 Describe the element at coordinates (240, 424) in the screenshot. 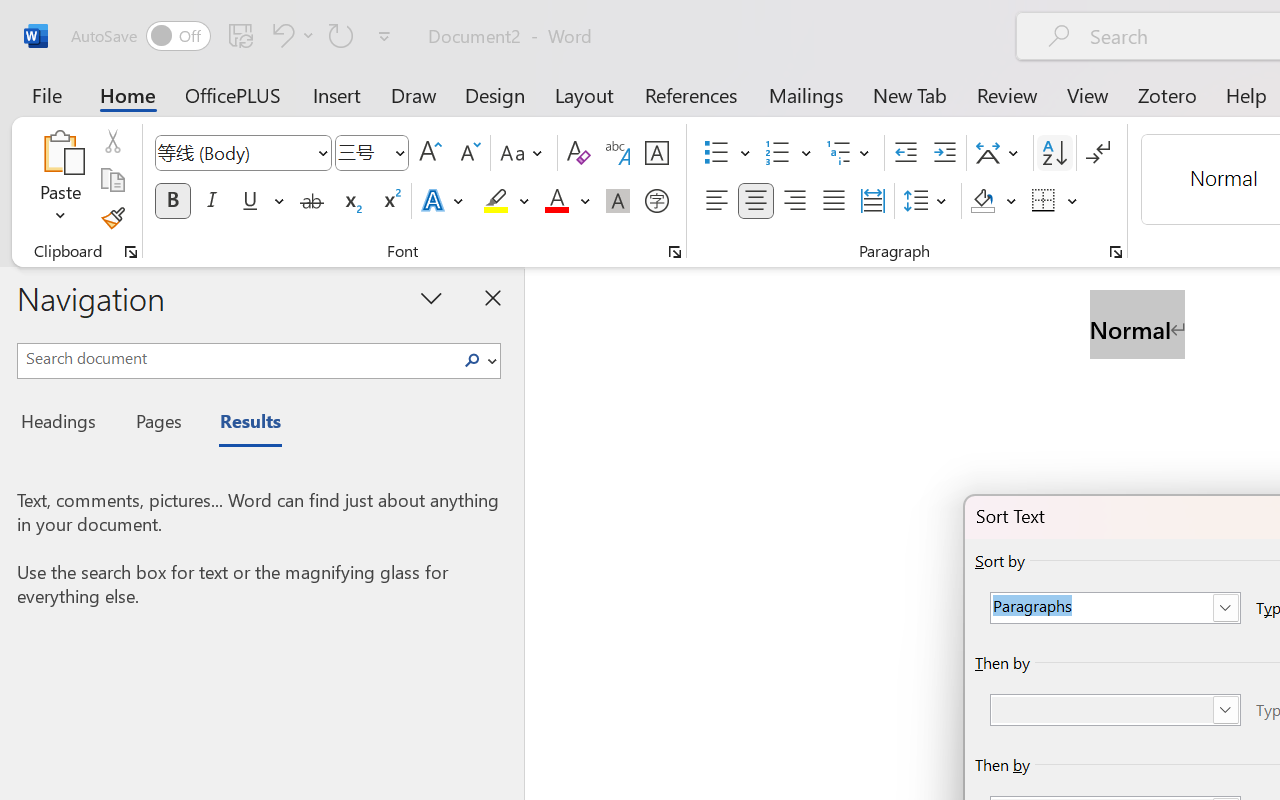

I see `Results` at that location.